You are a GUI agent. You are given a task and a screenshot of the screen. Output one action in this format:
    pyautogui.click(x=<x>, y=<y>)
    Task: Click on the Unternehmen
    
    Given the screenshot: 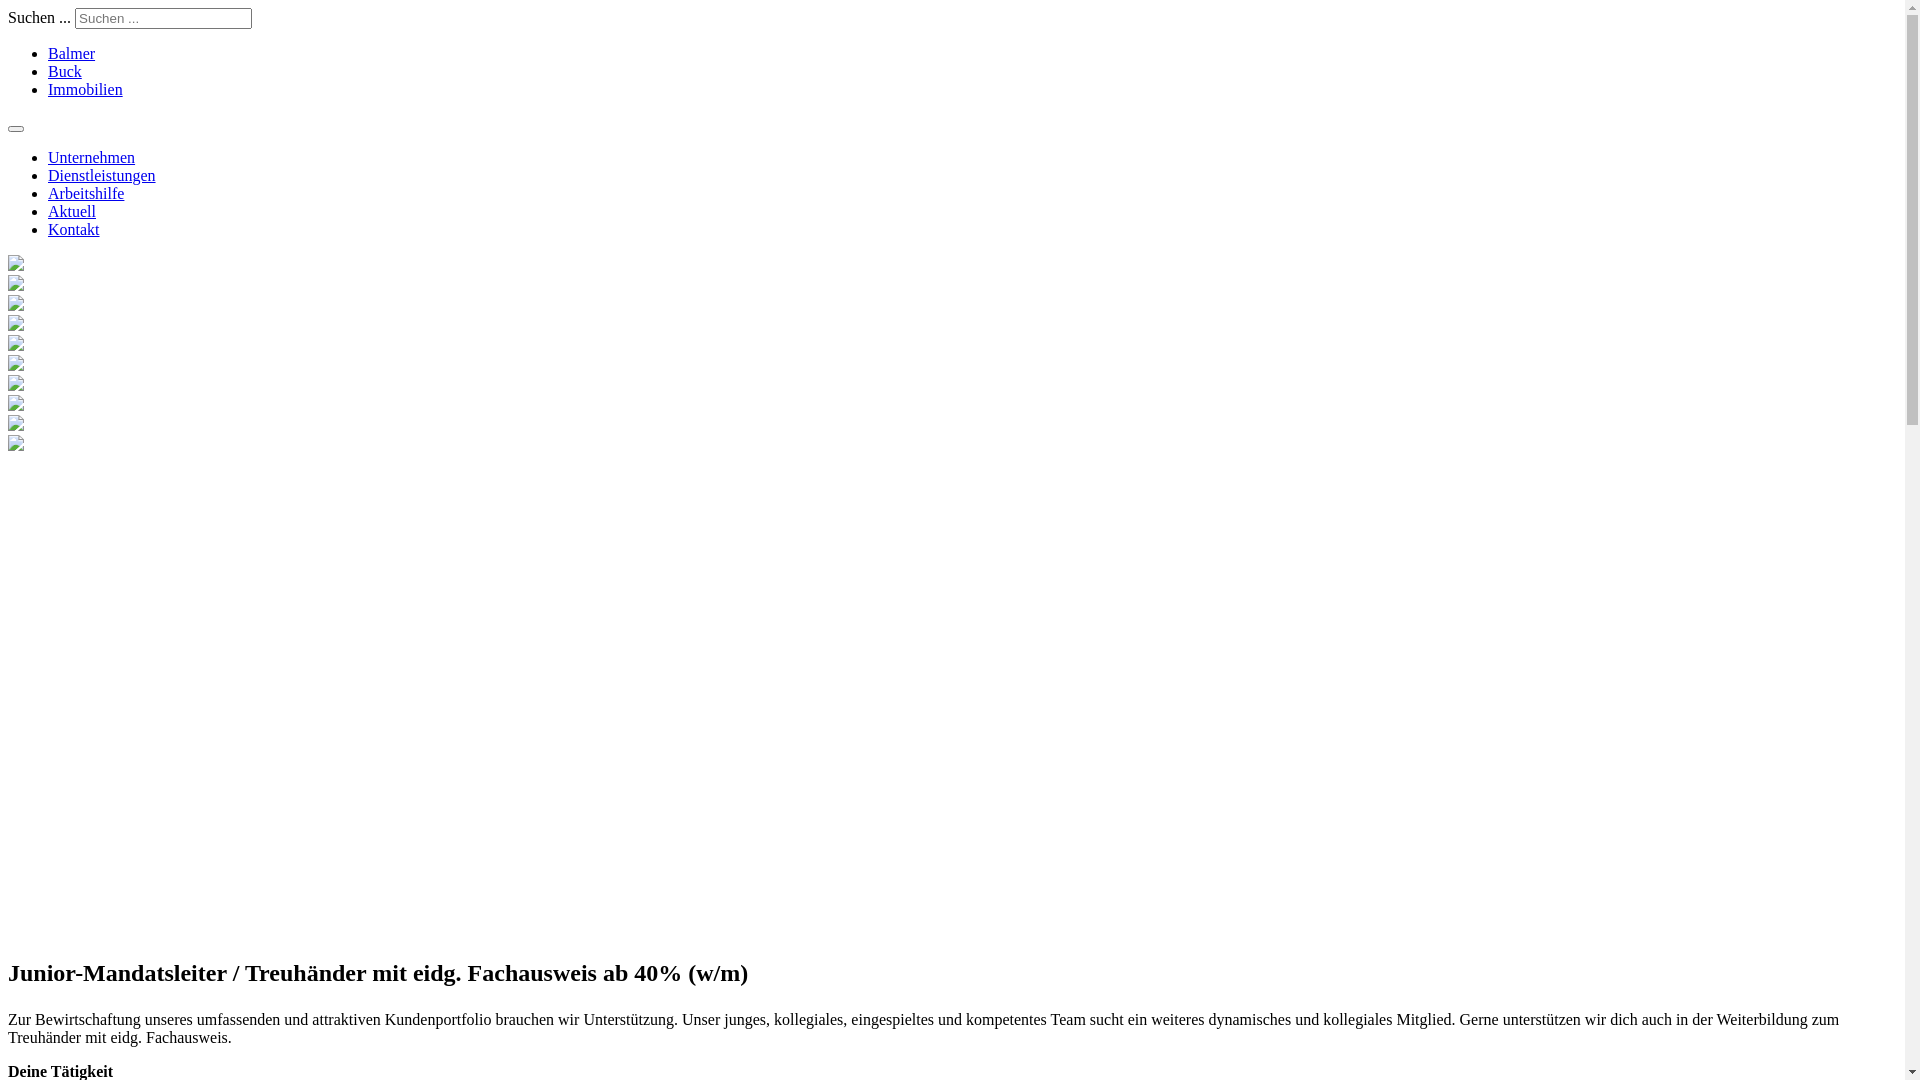 What is the action you would take?
    pyautogui.click(x=92, y=158)
    